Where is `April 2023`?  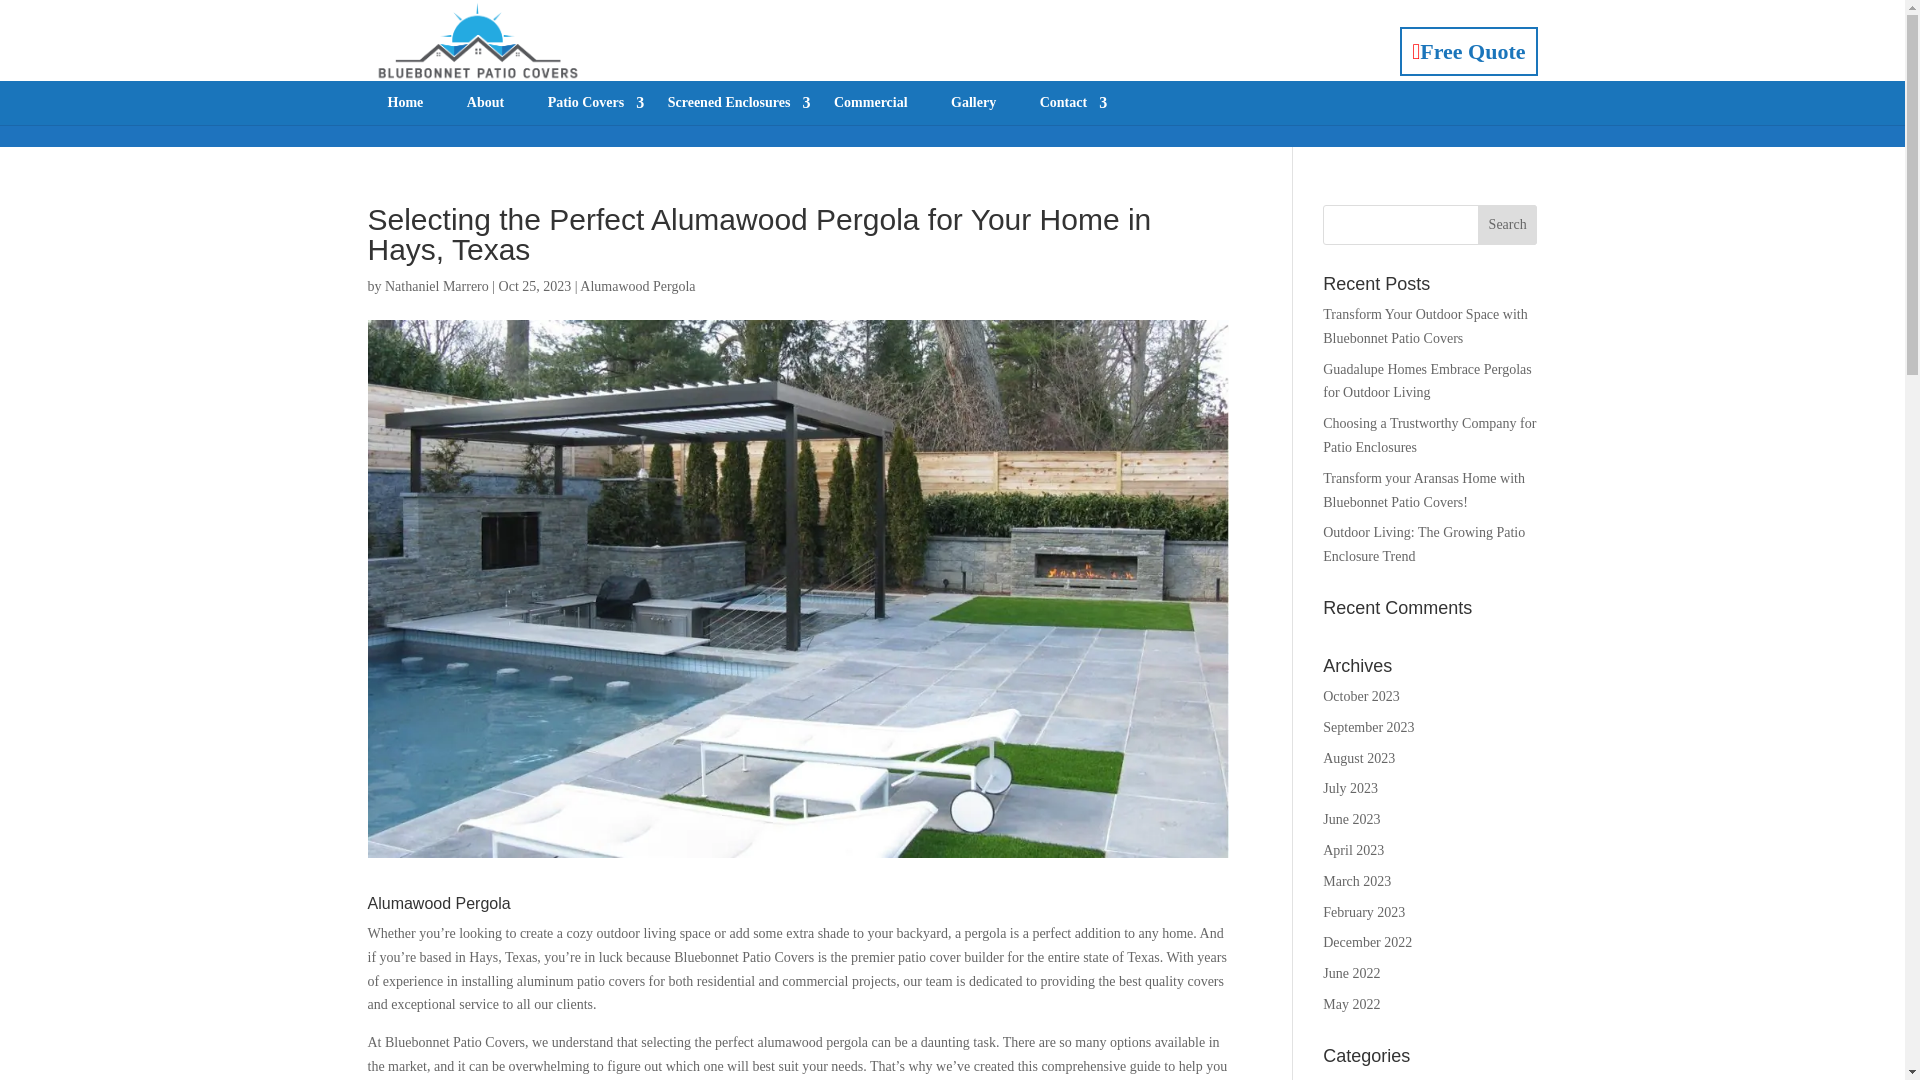 April 2023 is located at coordinates (1353, 850).